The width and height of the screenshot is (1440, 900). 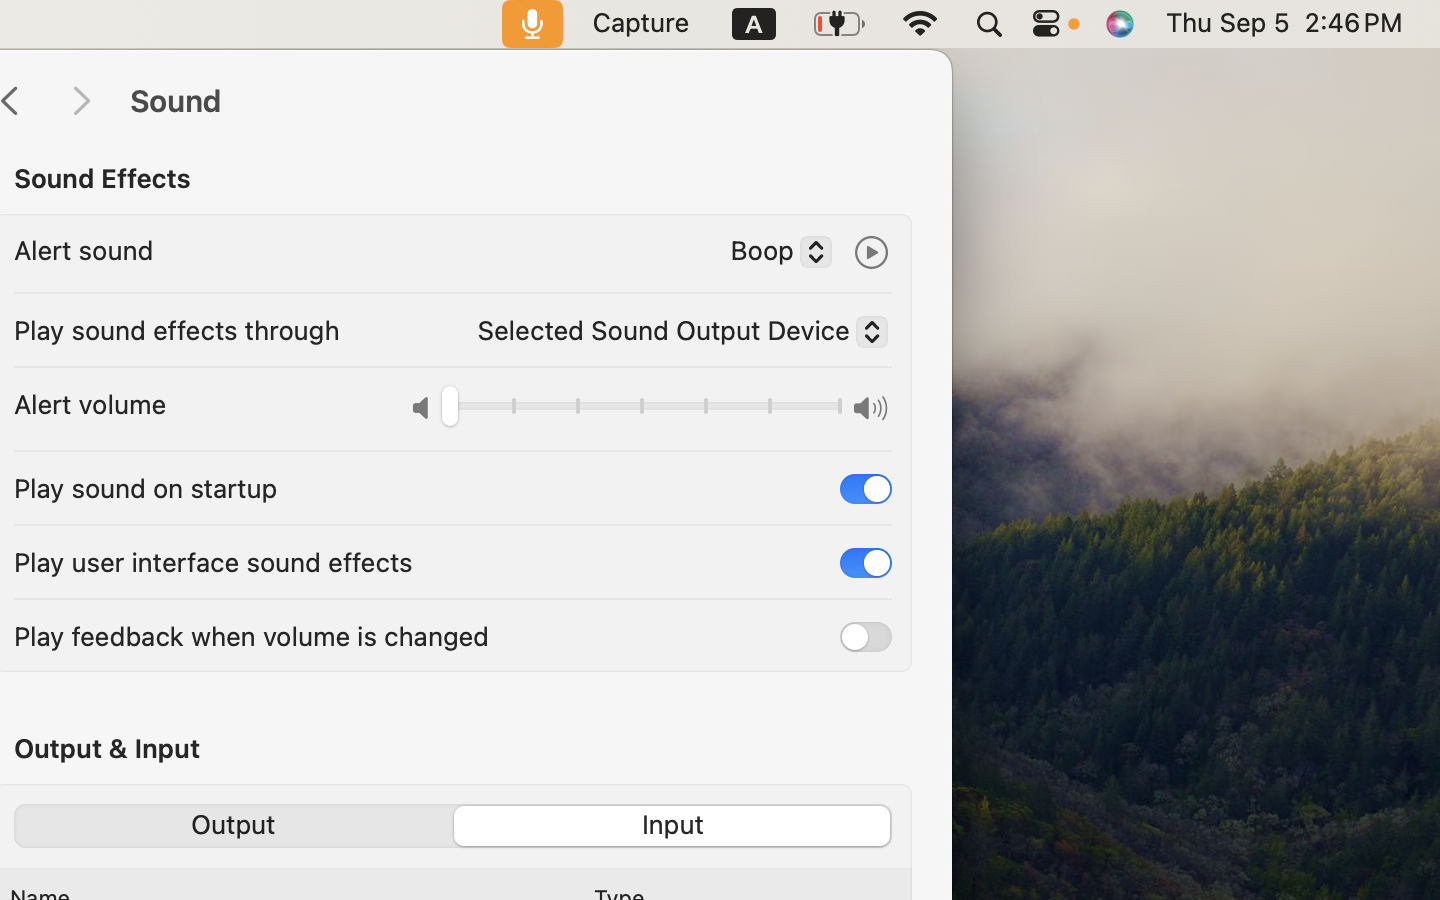 What do you see at coordinates (146, 488) in the screenshot?
I see `Play sound on startup` at bounding box center [146, 488].